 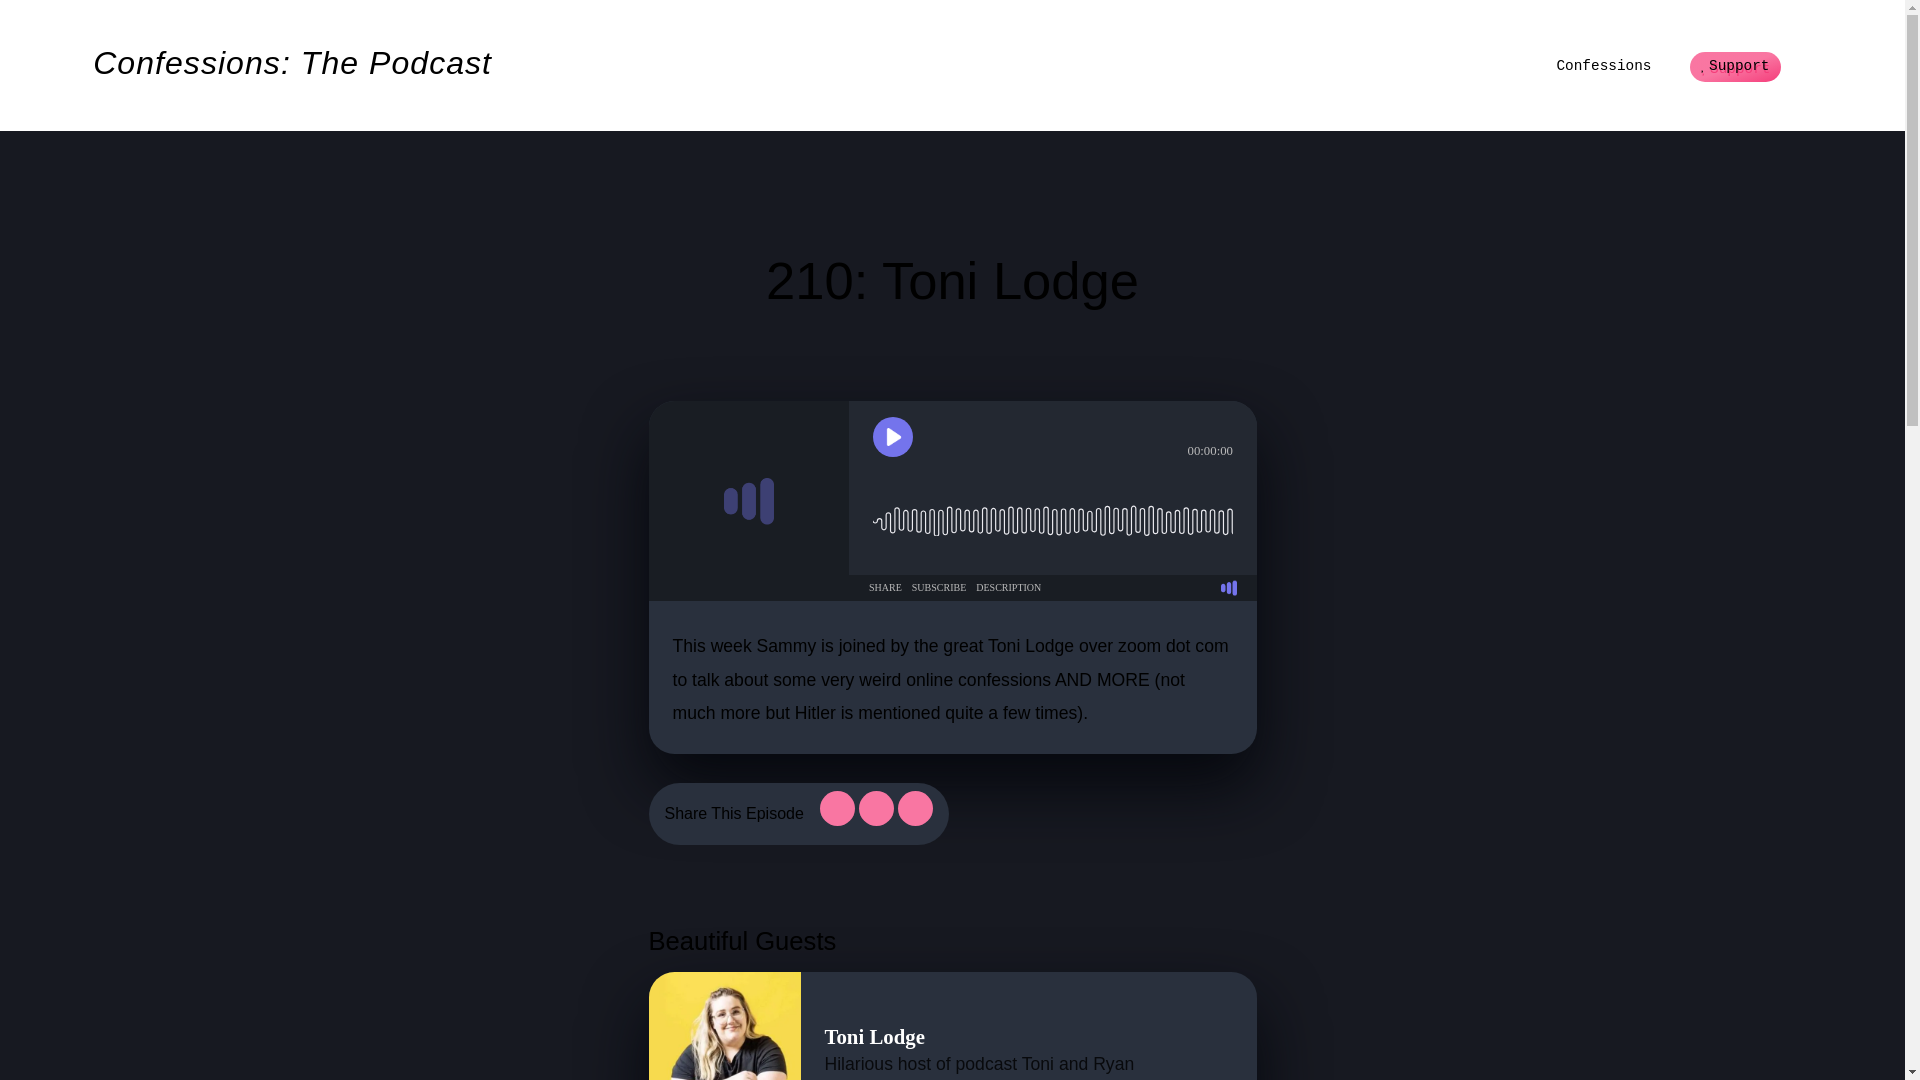 What do you see at coordinates (1735, 67) in the screenshot?
I see `Support` at bounding box center [1735, 67].